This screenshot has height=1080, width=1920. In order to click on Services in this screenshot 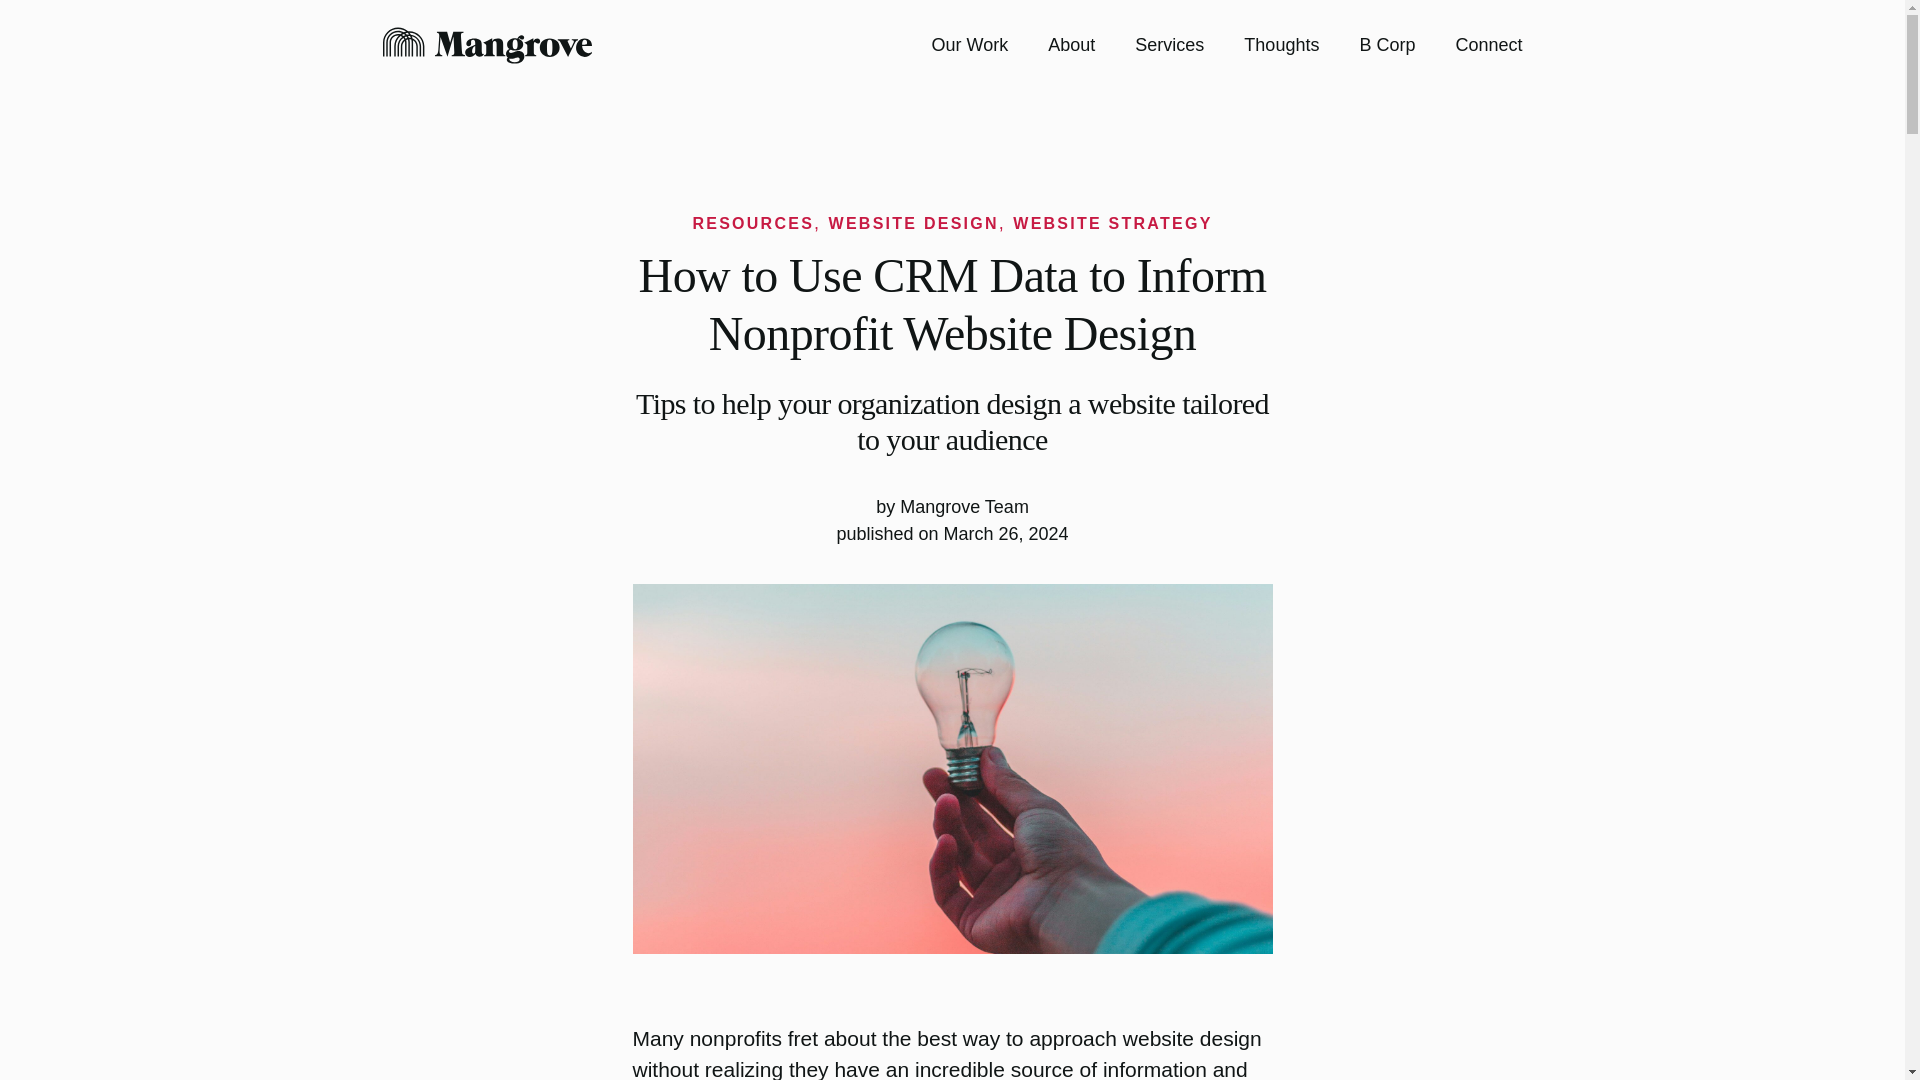, I will do `click(1168, 44)`.